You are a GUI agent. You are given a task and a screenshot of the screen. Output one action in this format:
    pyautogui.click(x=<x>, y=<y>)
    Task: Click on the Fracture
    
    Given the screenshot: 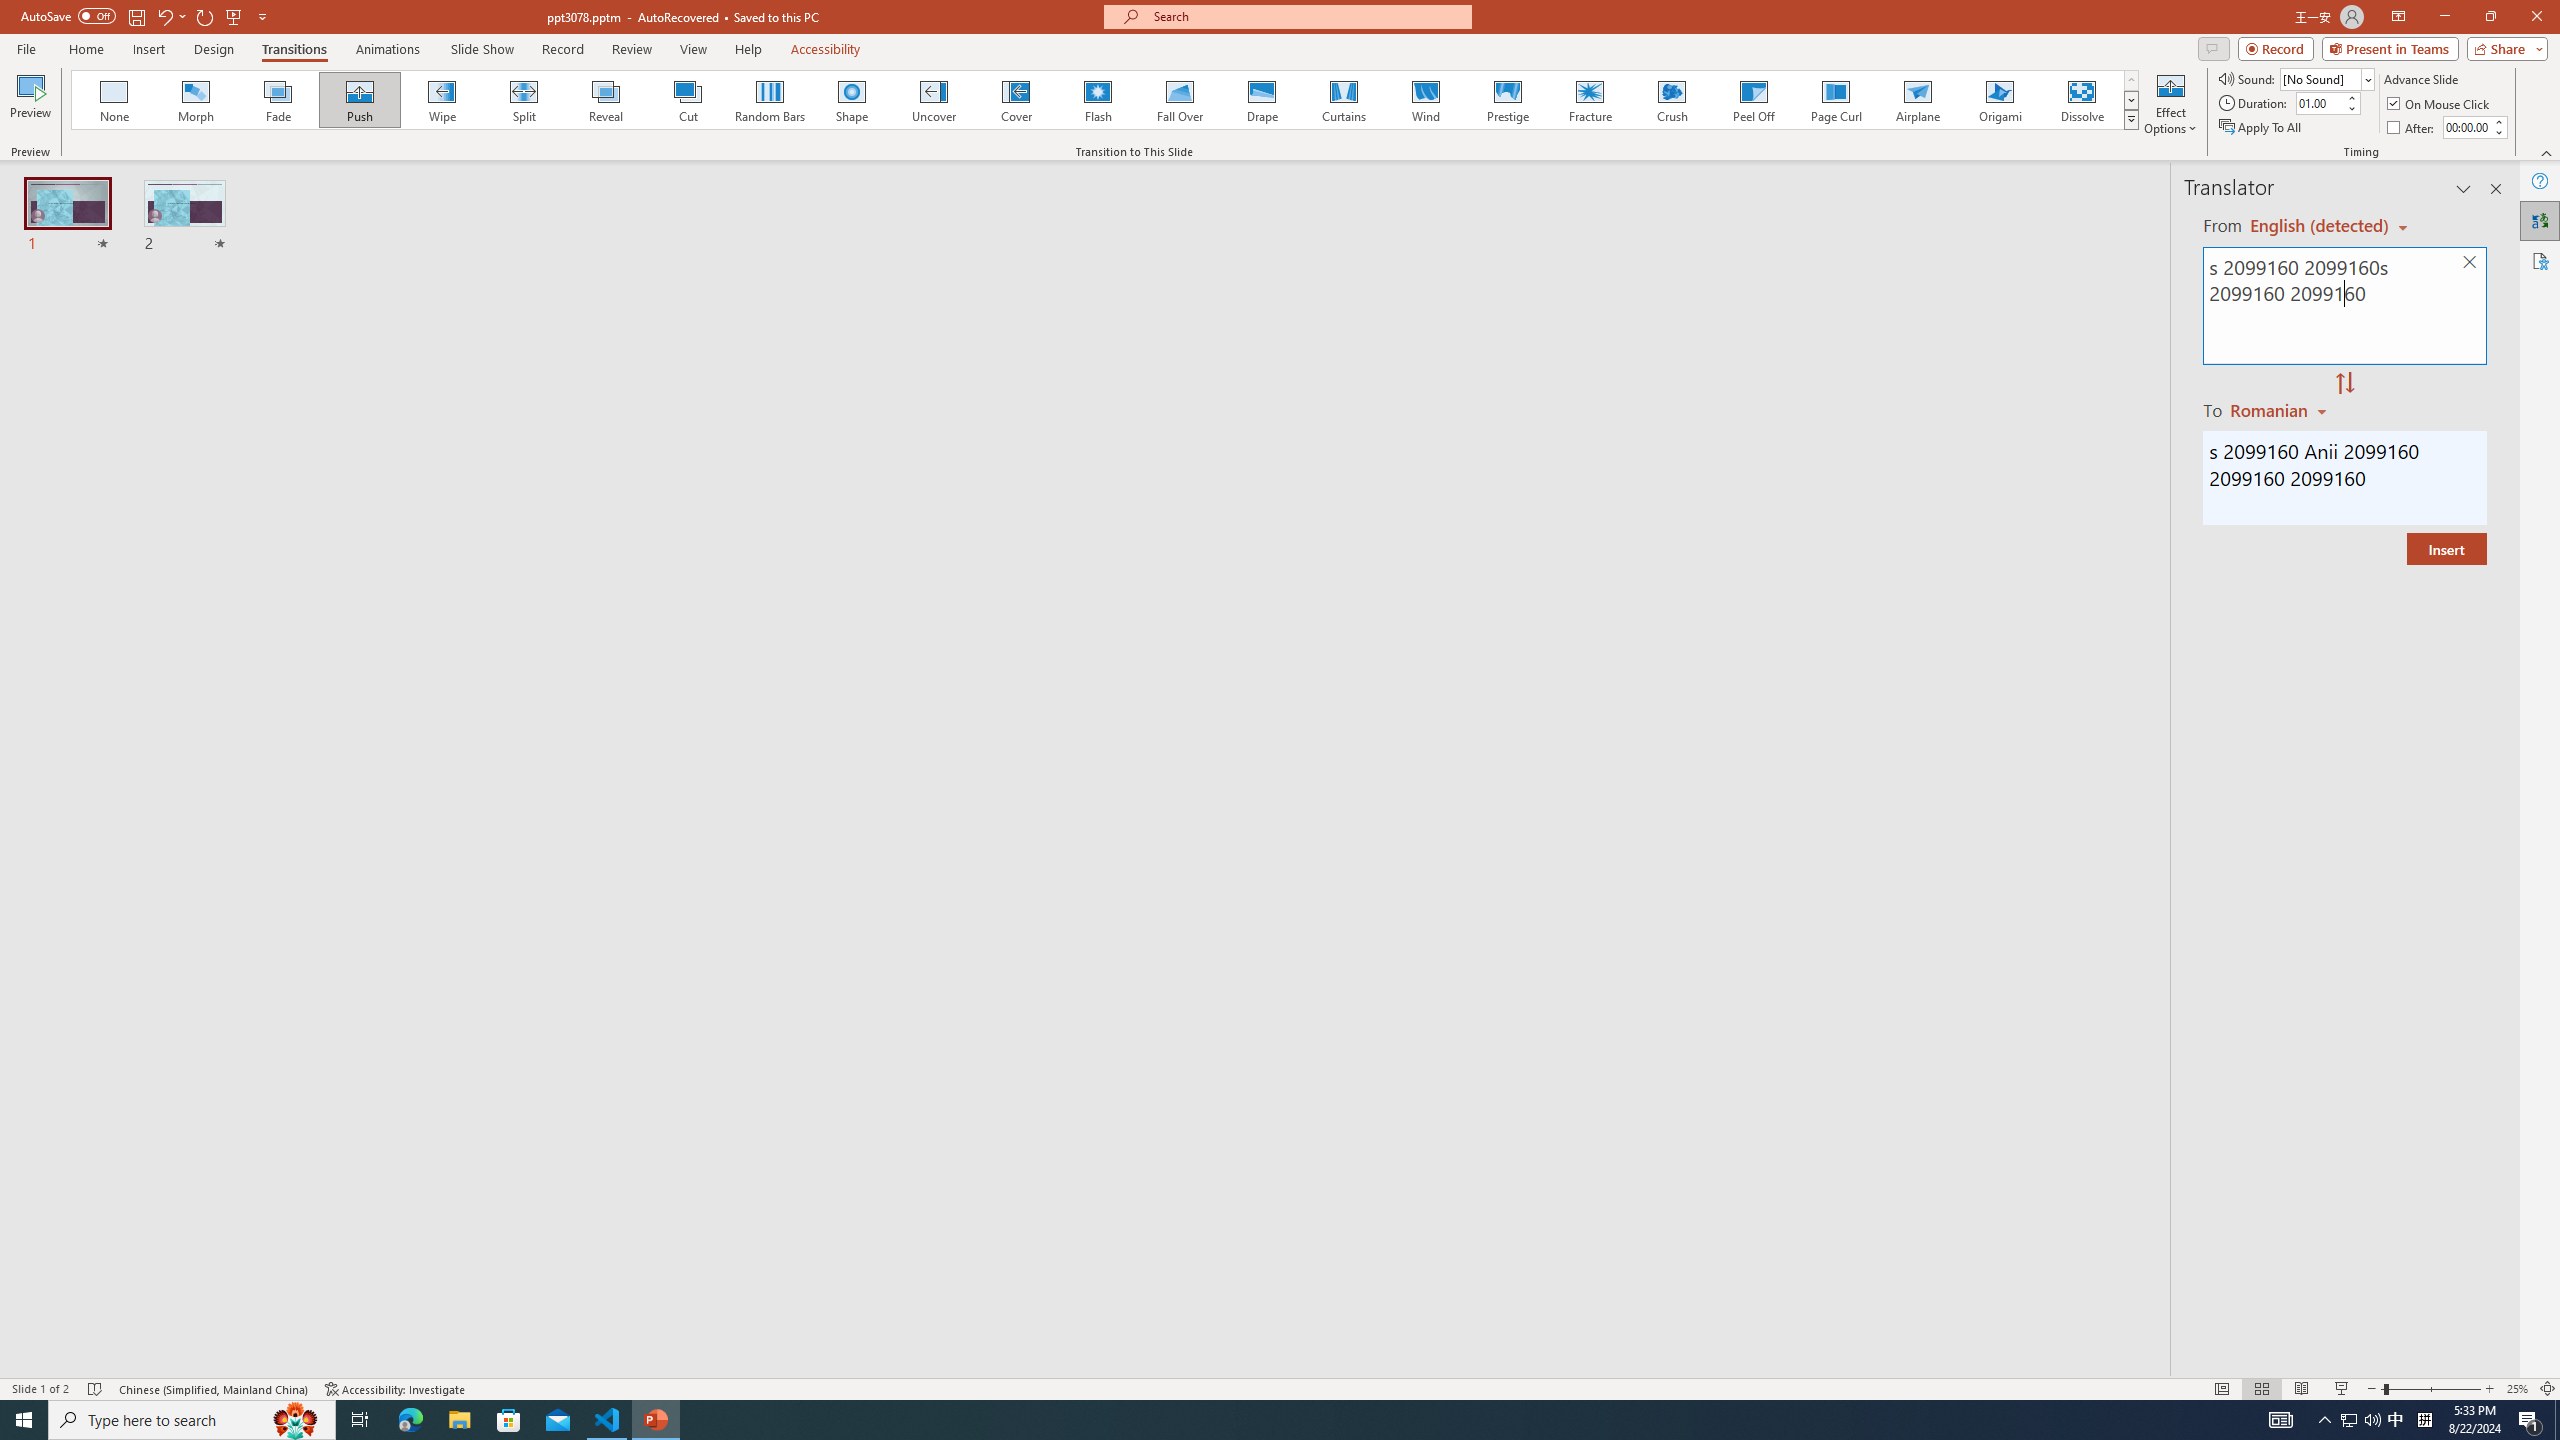 What is the action you would take?
    pyautogui.click(x=1589, y=100)
    